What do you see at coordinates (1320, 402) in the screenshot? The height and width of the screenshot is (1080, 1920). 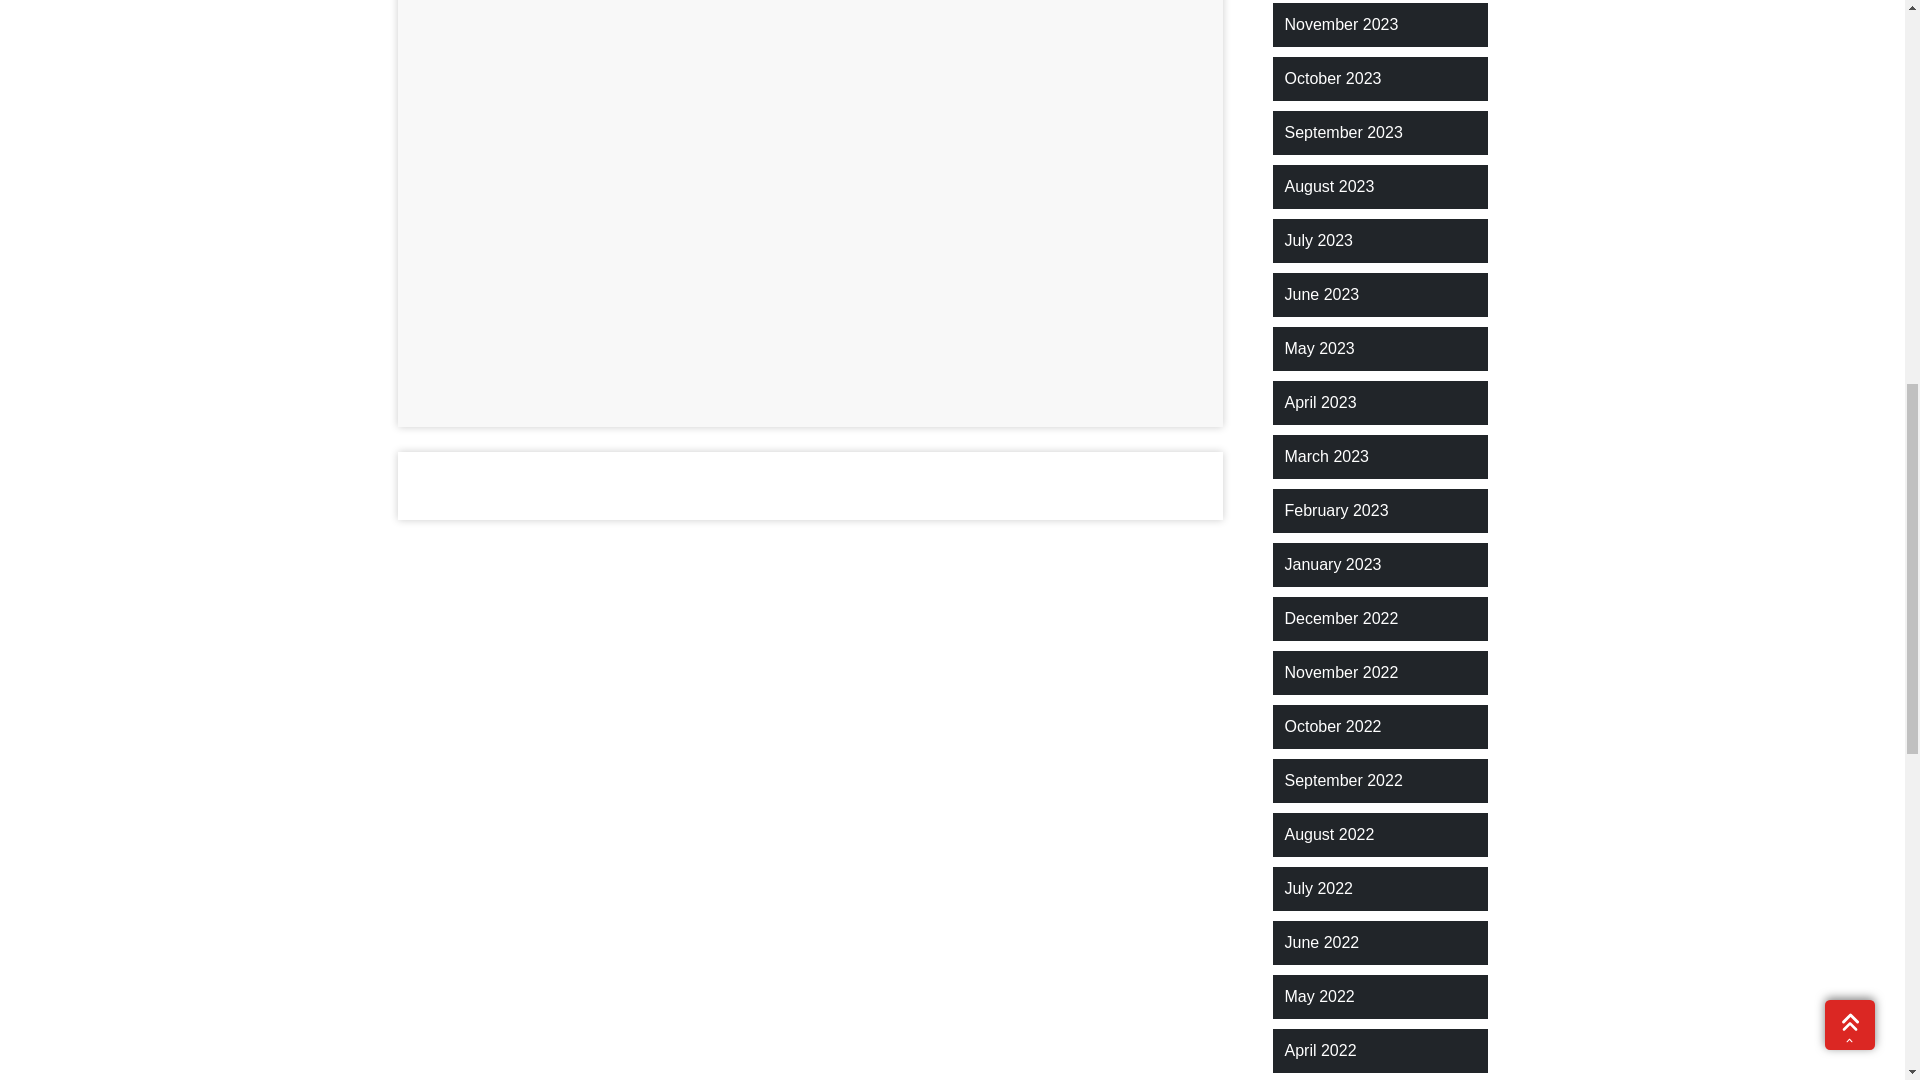 I see `April 2023` at bounding box center [1320, 402].